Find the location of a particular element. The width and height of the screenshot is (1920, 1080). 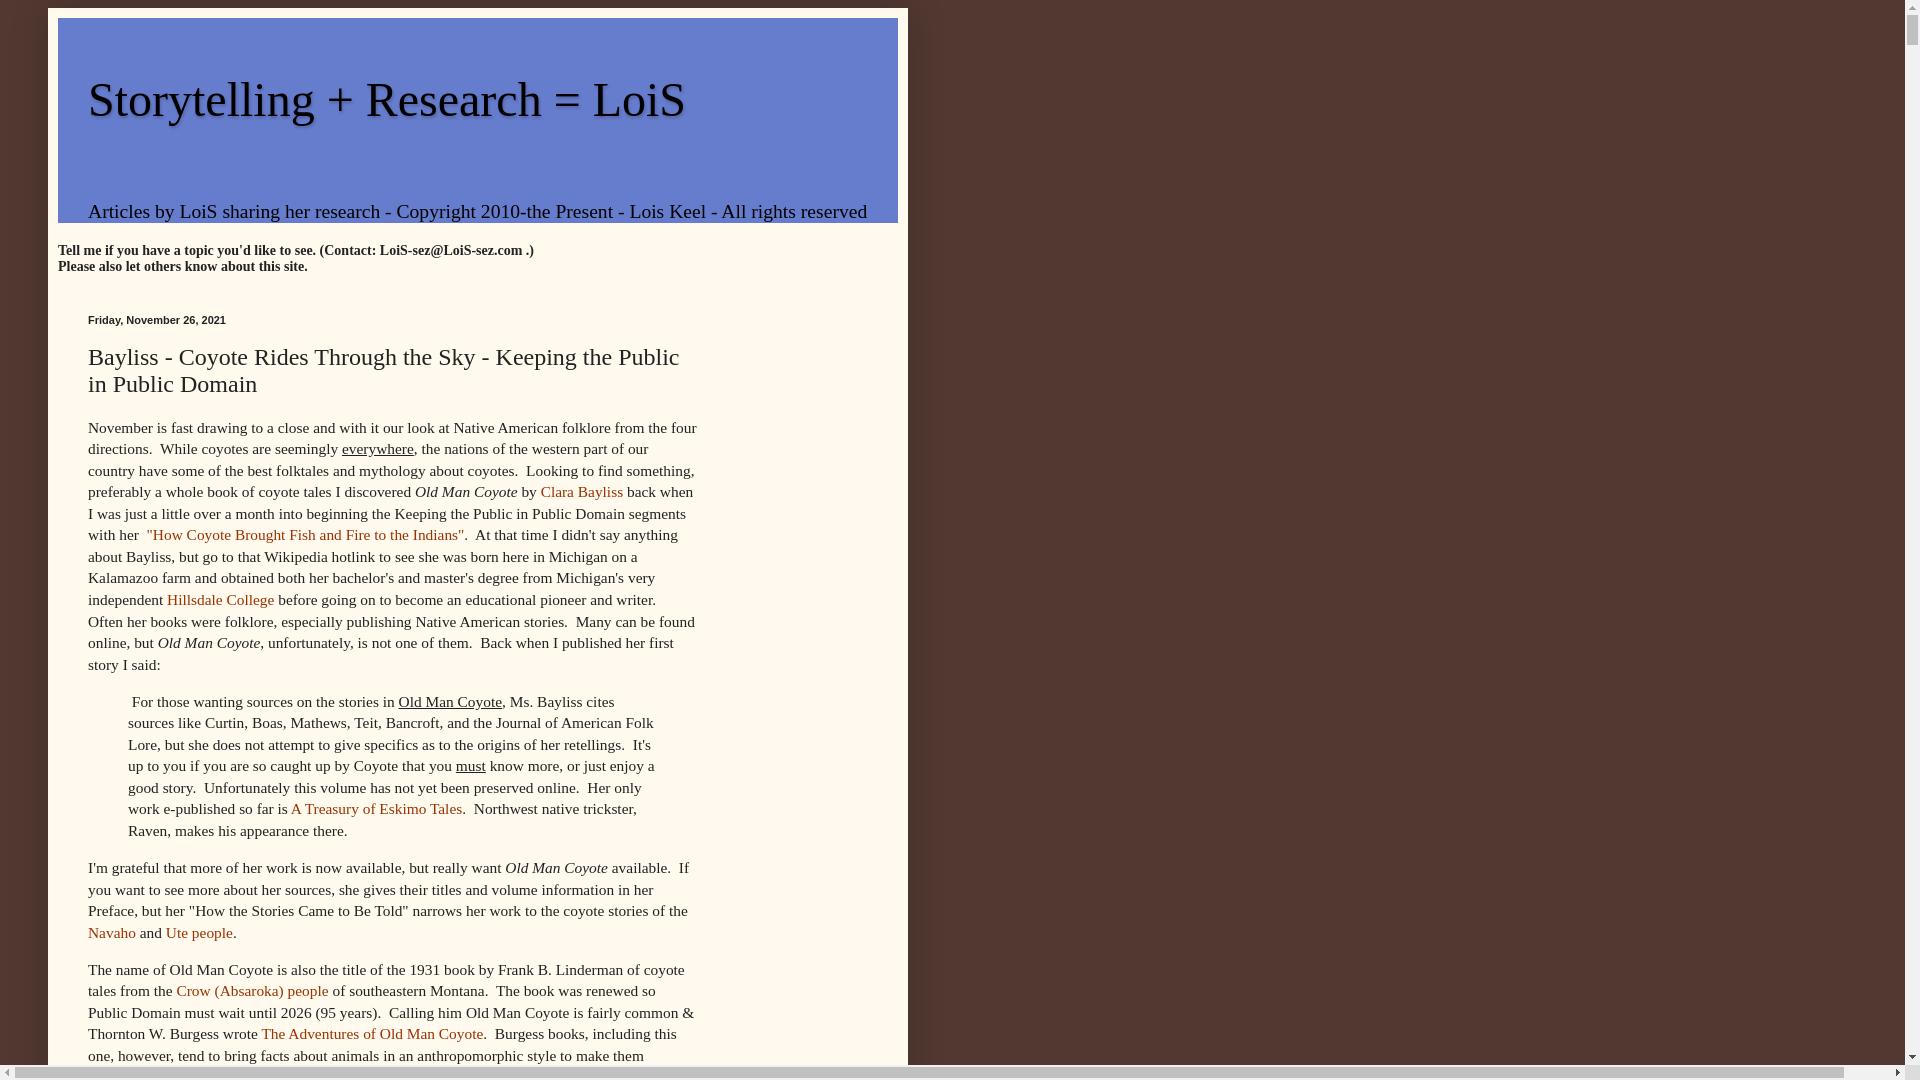

Ute people is located at coordinates (198, 932).